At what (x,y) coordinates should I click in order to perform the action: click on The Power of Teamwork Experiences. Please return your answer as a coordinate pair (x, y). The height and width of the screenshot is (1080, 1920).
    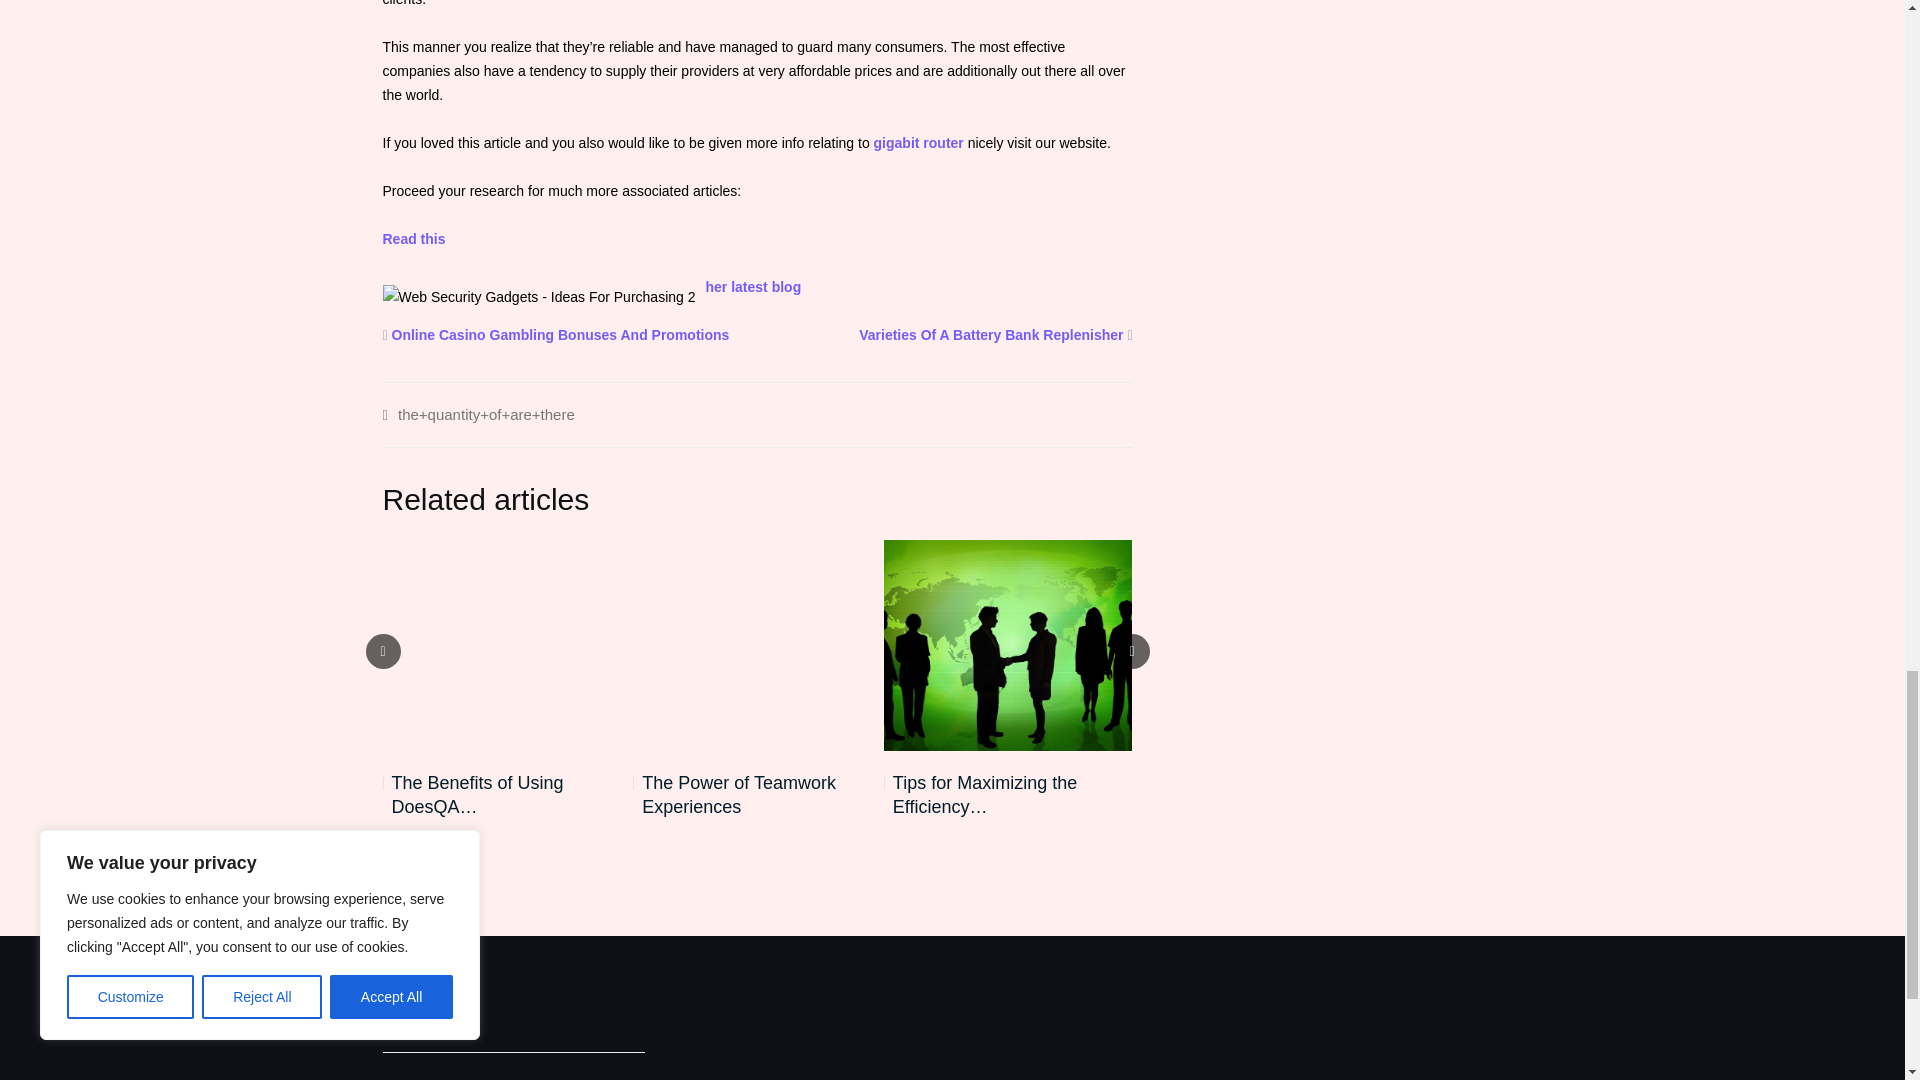
    Looking at the image, I should click on (757, 794).